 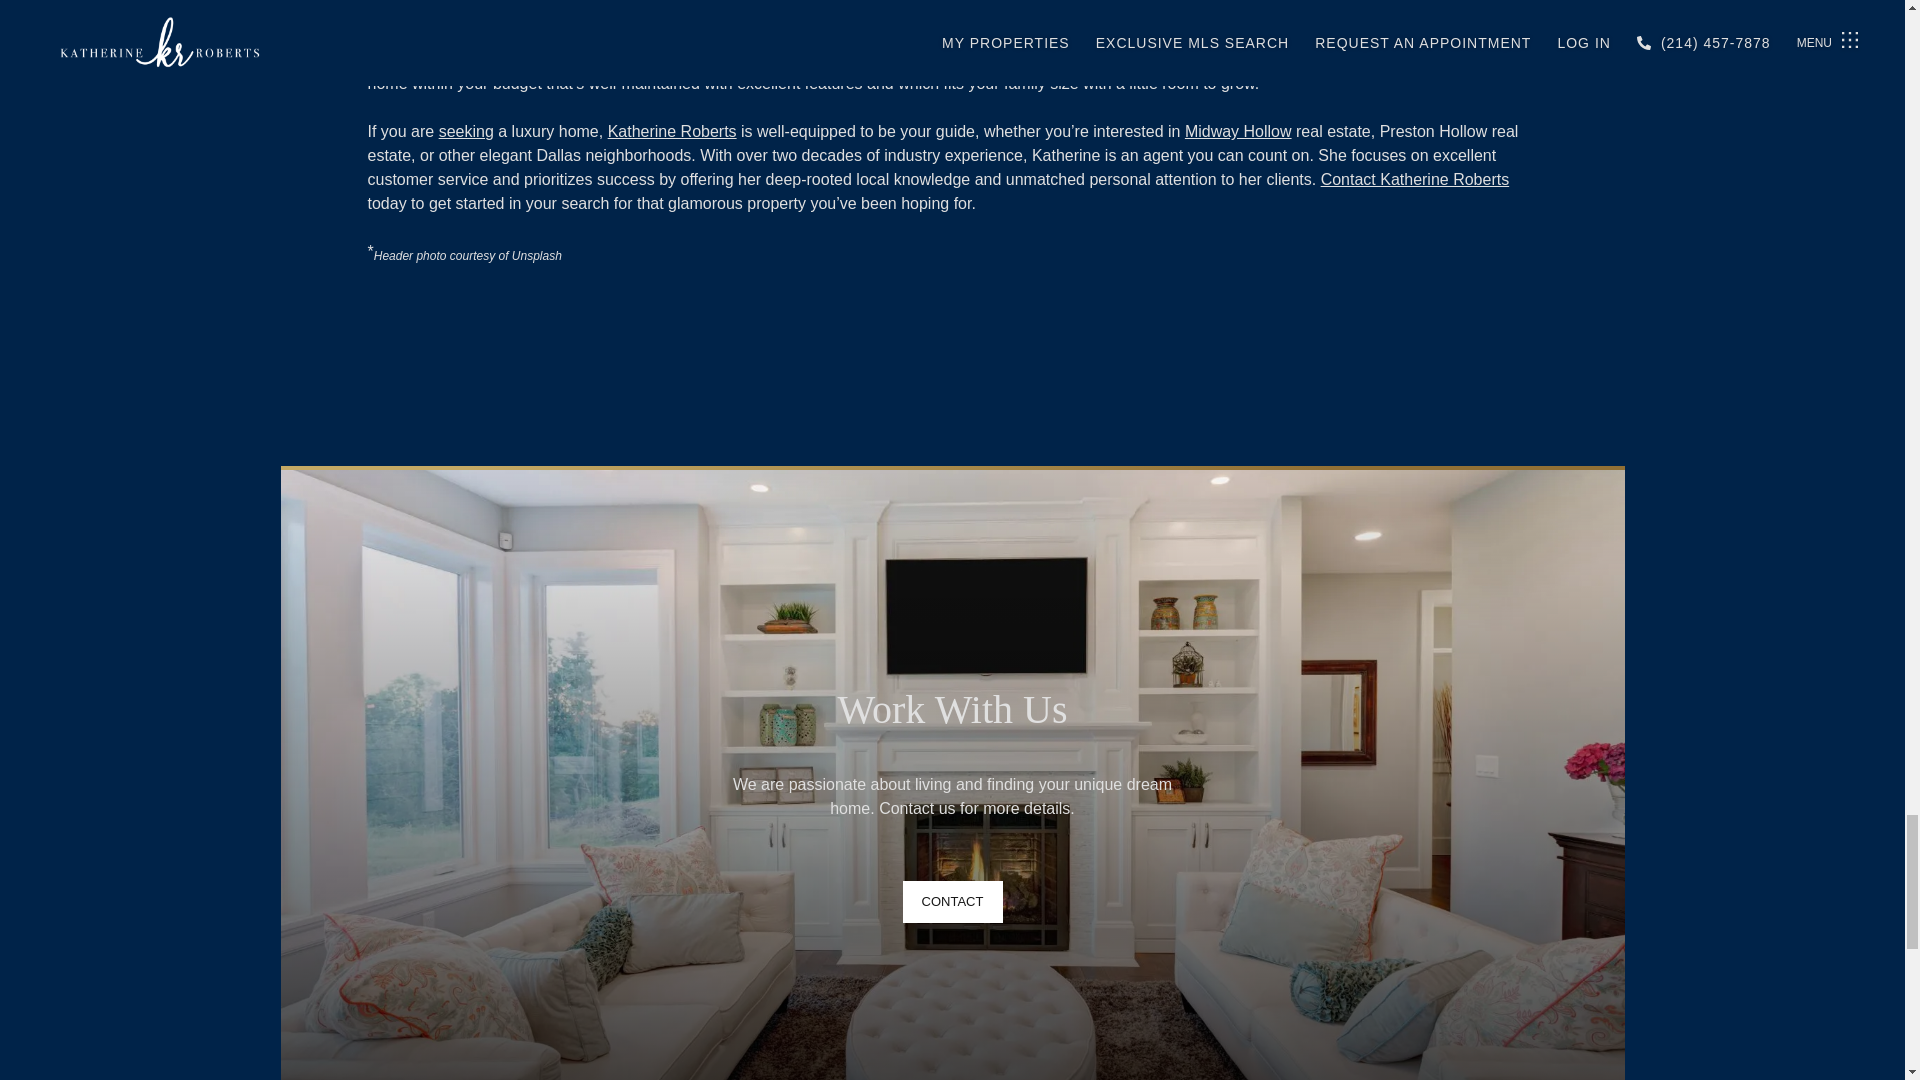 I want to click on Contact Katherine Roberts, so click(x=1414, y=178).